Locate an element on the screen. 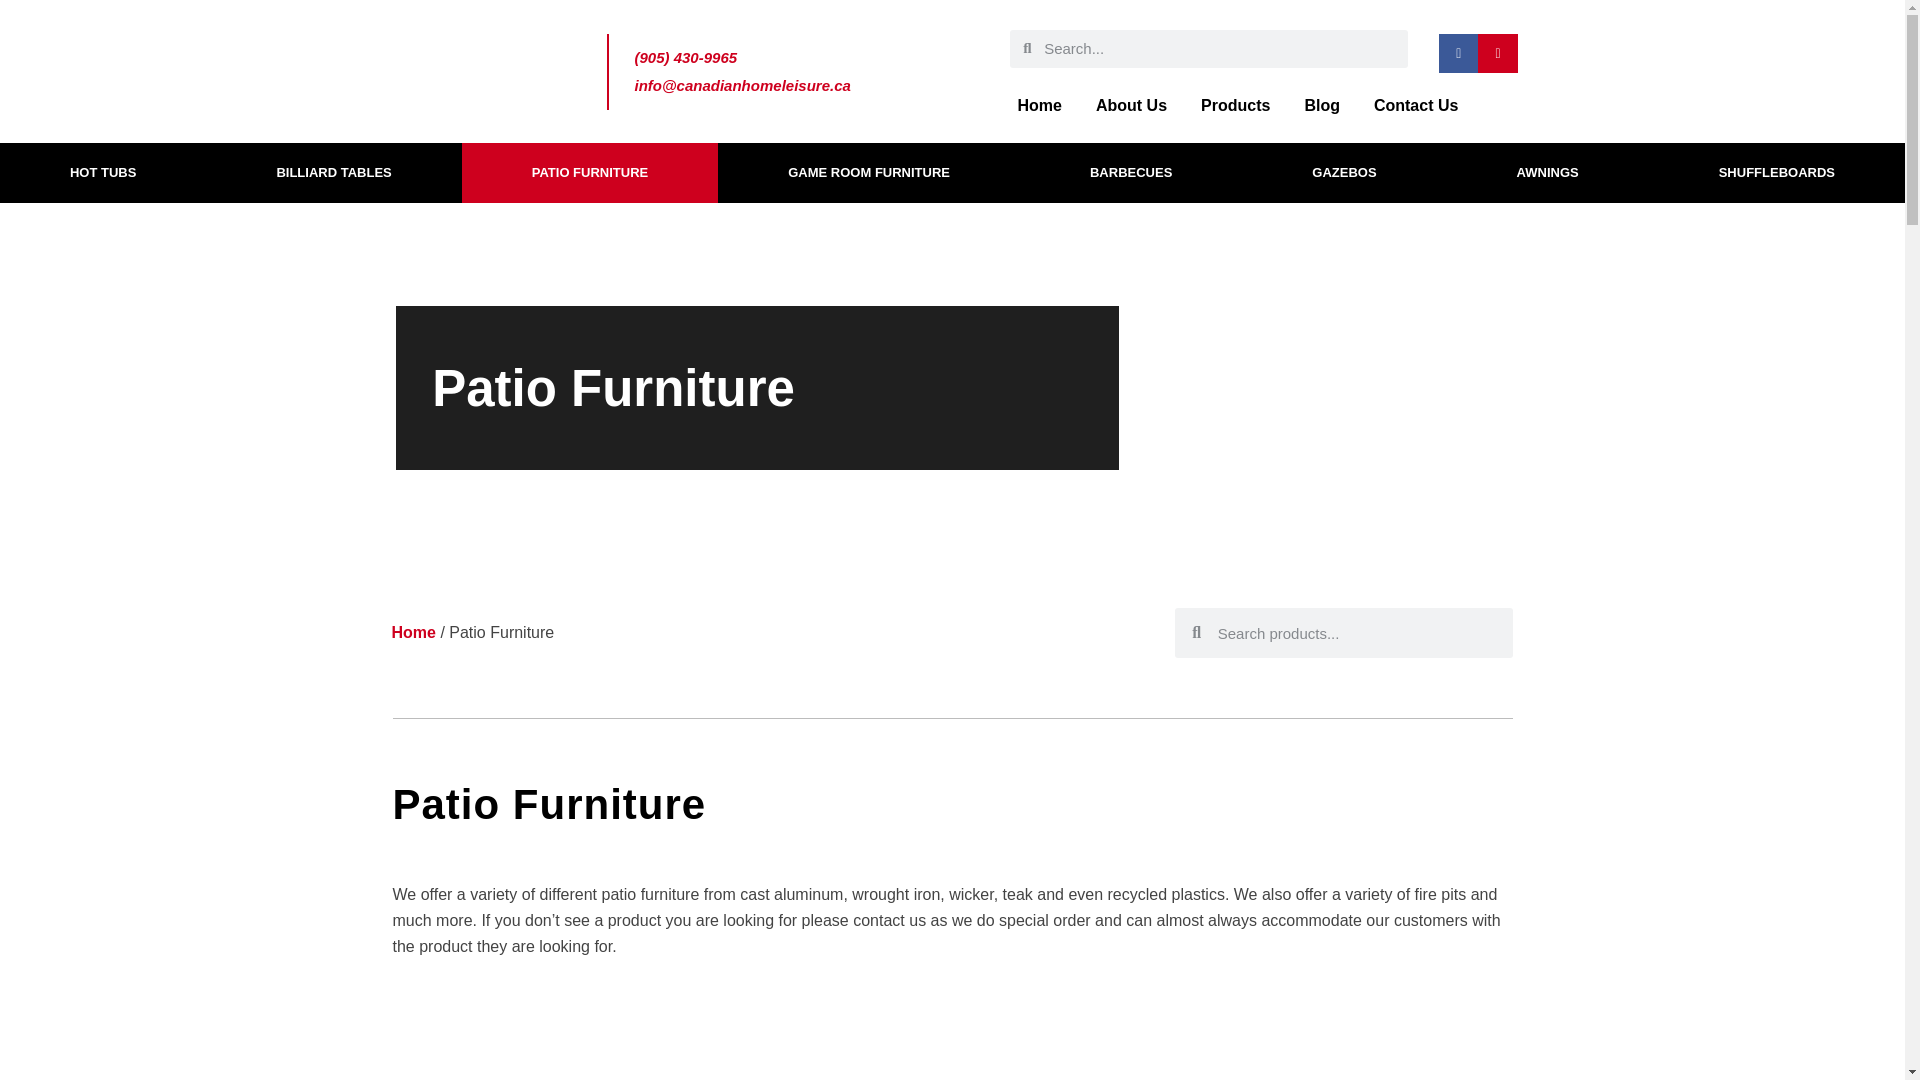 The height and width of the screenshot is (1080, 1920). Home is located at coordinates (1038, 106).